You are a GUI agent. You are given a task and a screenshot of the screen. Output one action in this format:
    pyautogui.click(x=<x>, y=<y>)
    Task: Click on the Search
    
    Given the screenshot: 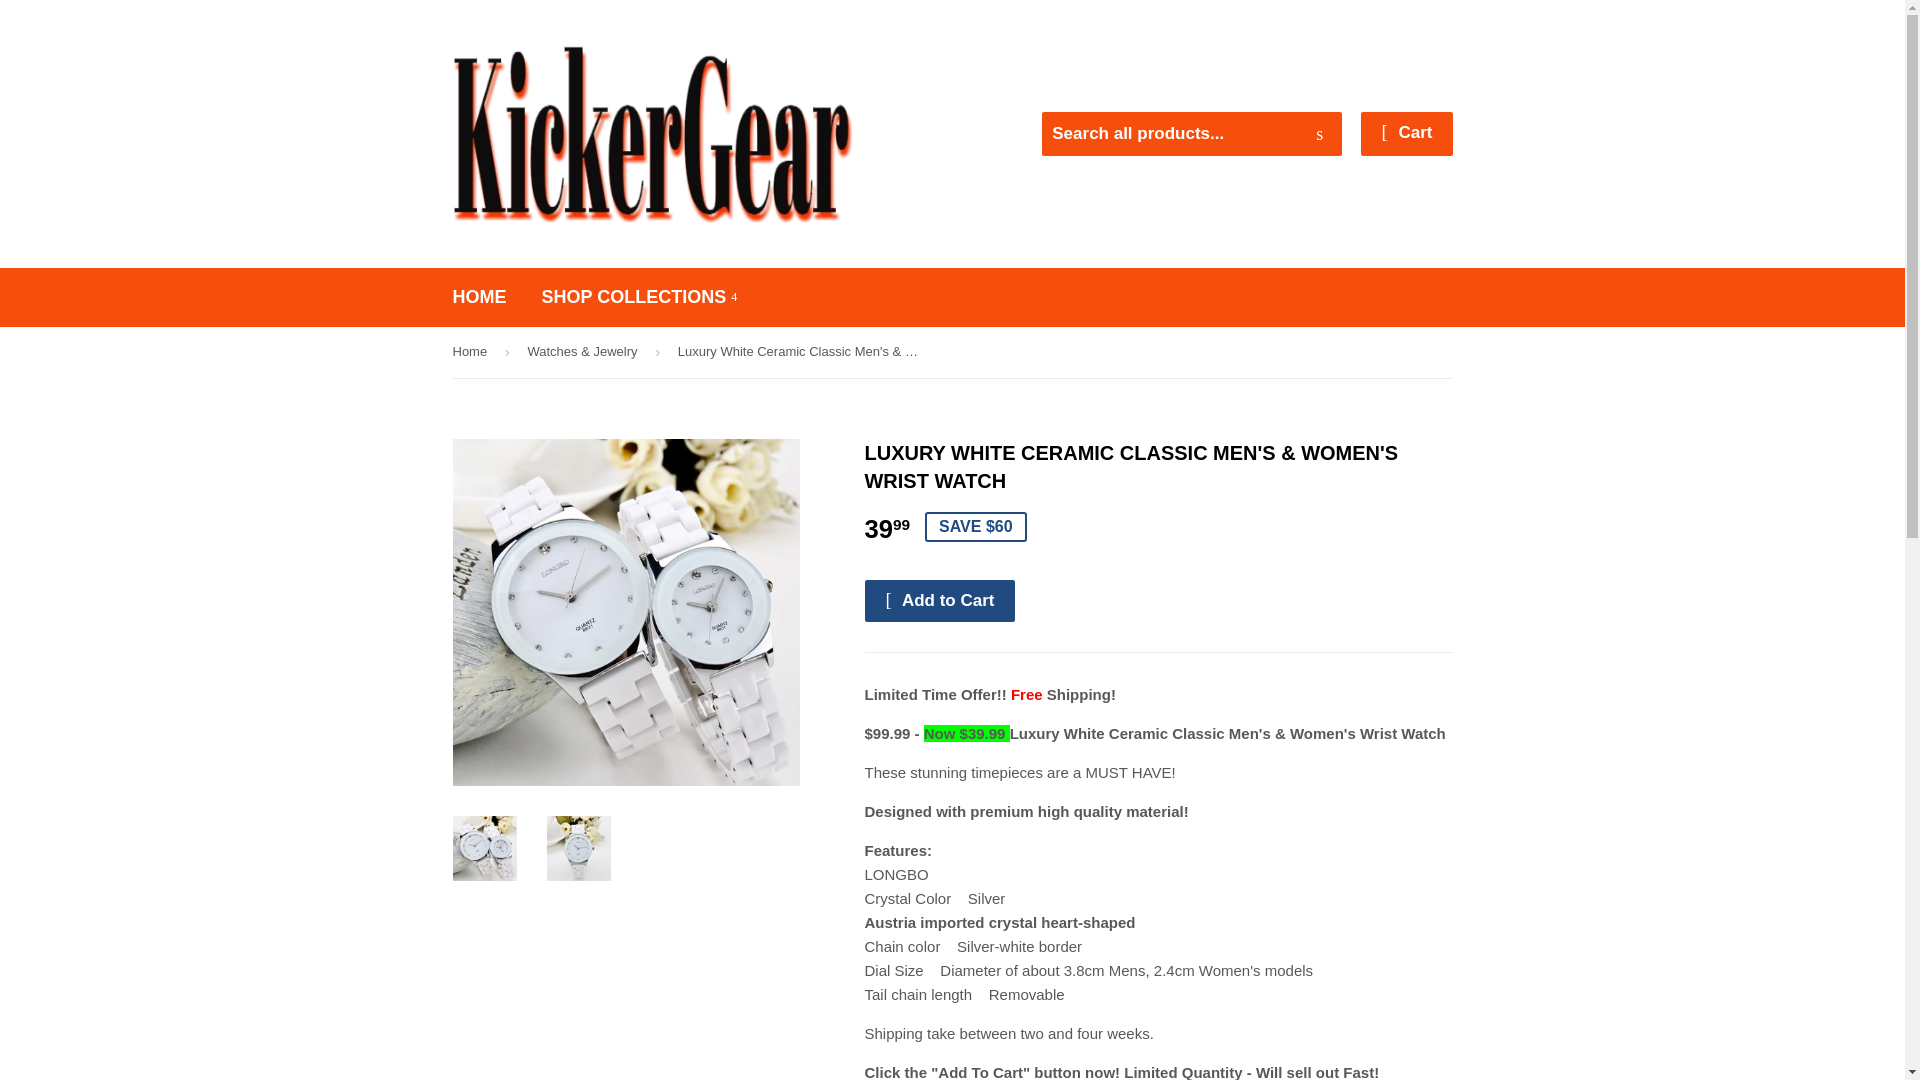 What is the action you would take?
    pyautogui.click(x=1320, y=134)
    